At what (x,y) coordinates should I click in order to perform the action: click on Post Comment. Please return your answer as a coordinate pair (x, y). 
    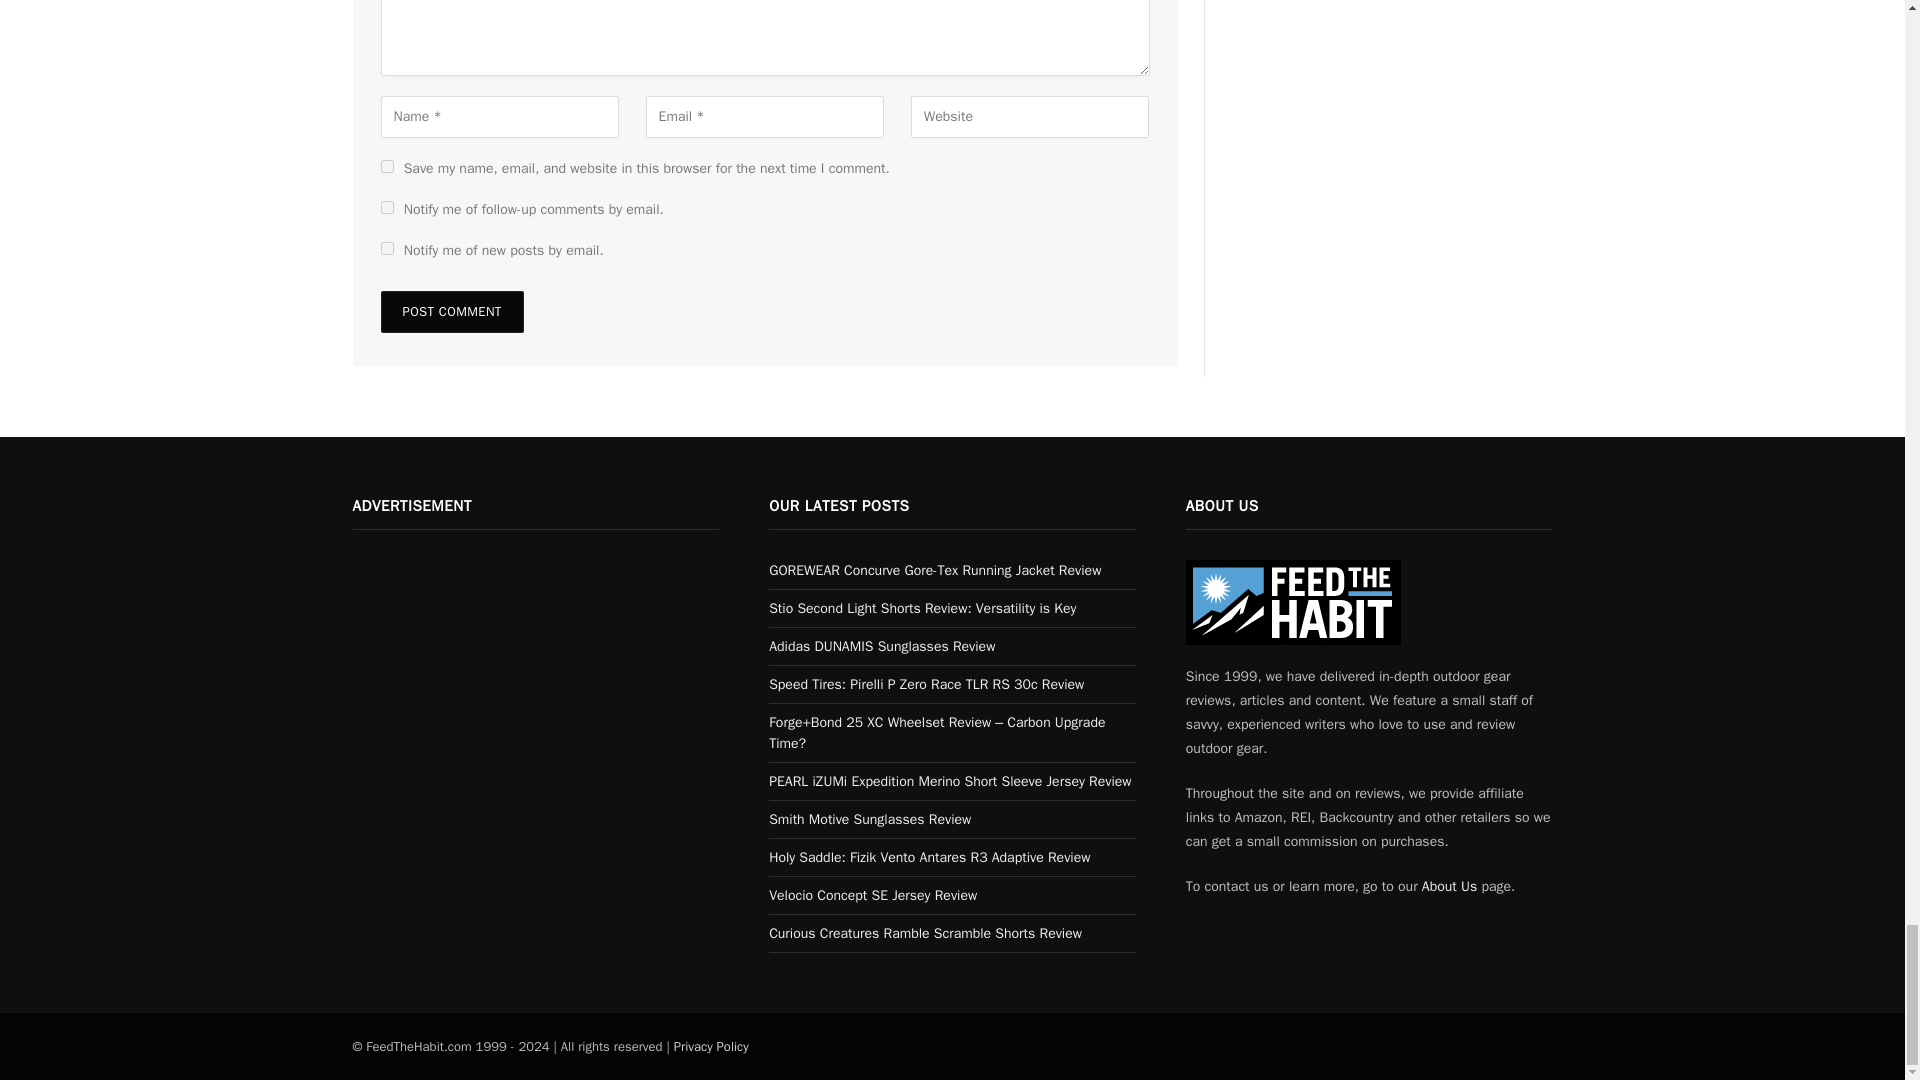
    Looking at the image, I should click on (451, 311).